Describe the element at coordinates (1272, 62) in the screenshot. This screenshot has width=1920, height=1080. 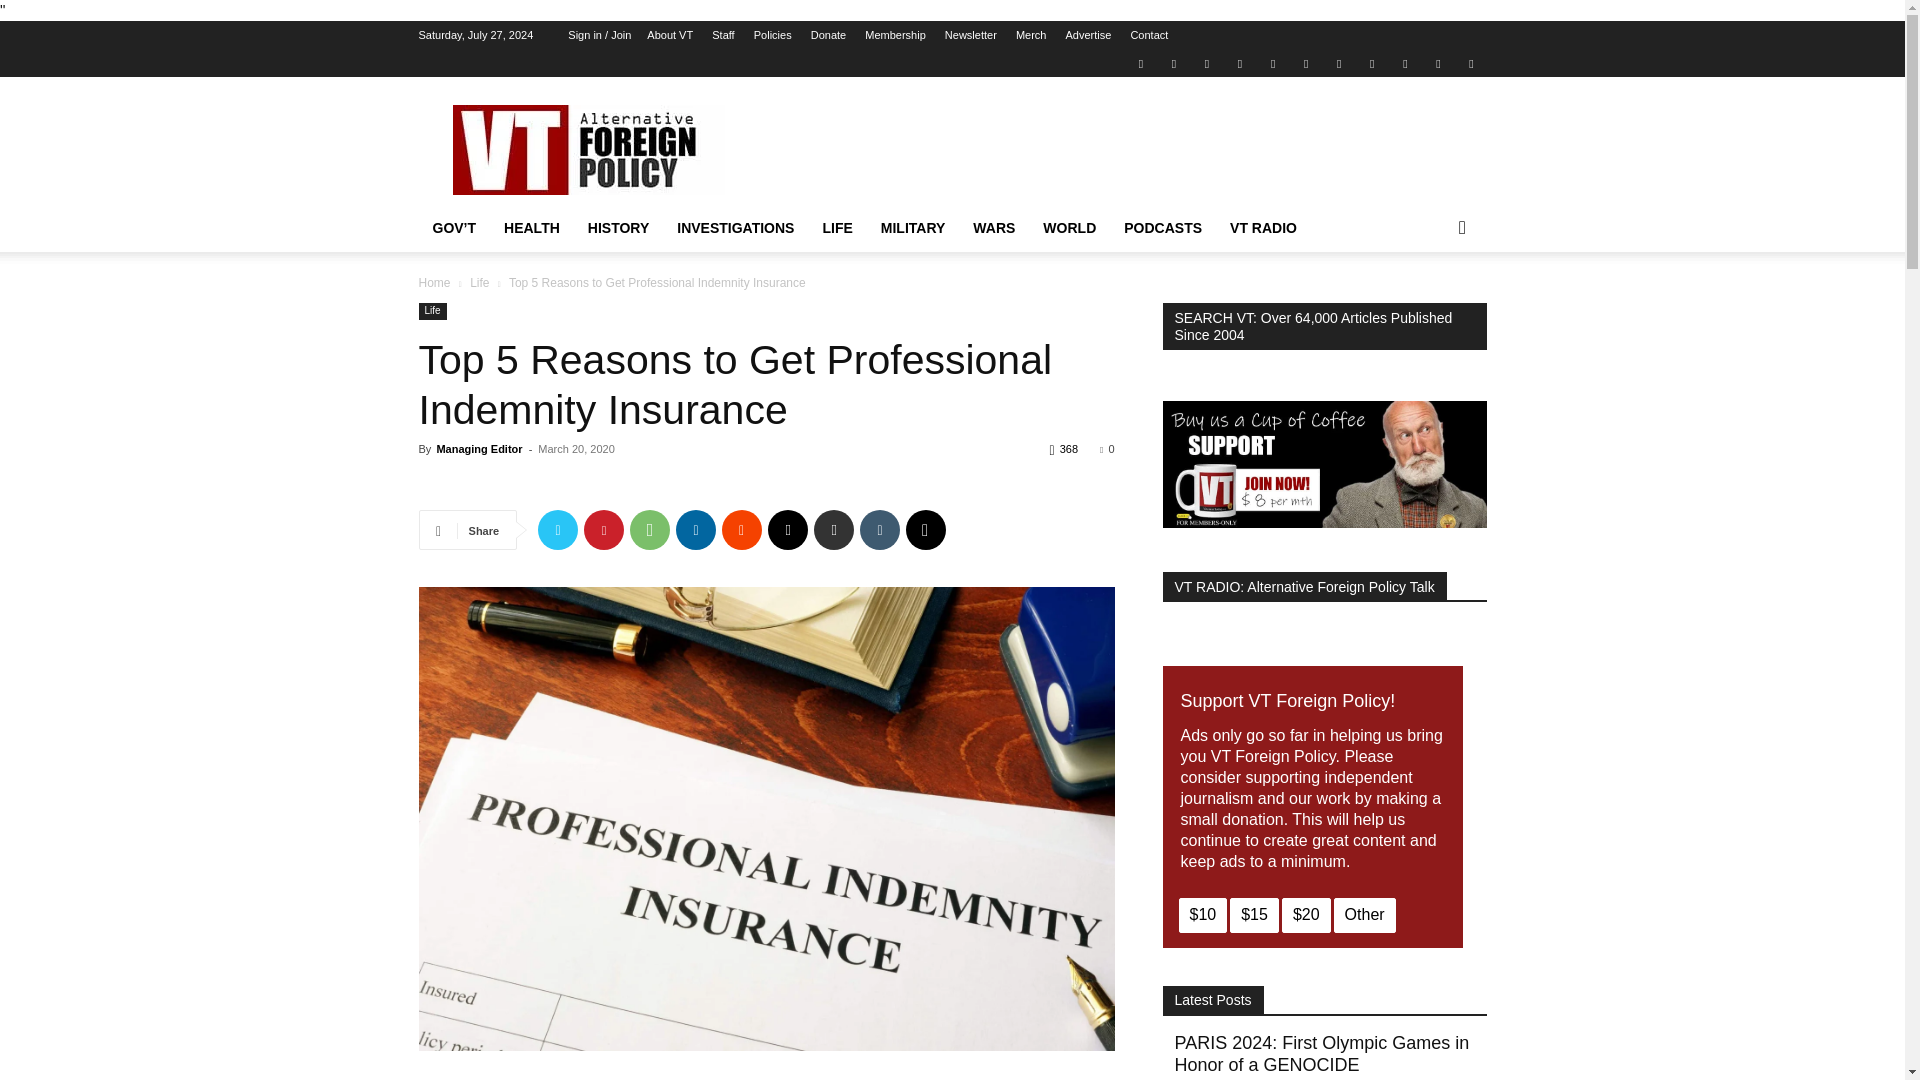
I see `Rumble` at that location.